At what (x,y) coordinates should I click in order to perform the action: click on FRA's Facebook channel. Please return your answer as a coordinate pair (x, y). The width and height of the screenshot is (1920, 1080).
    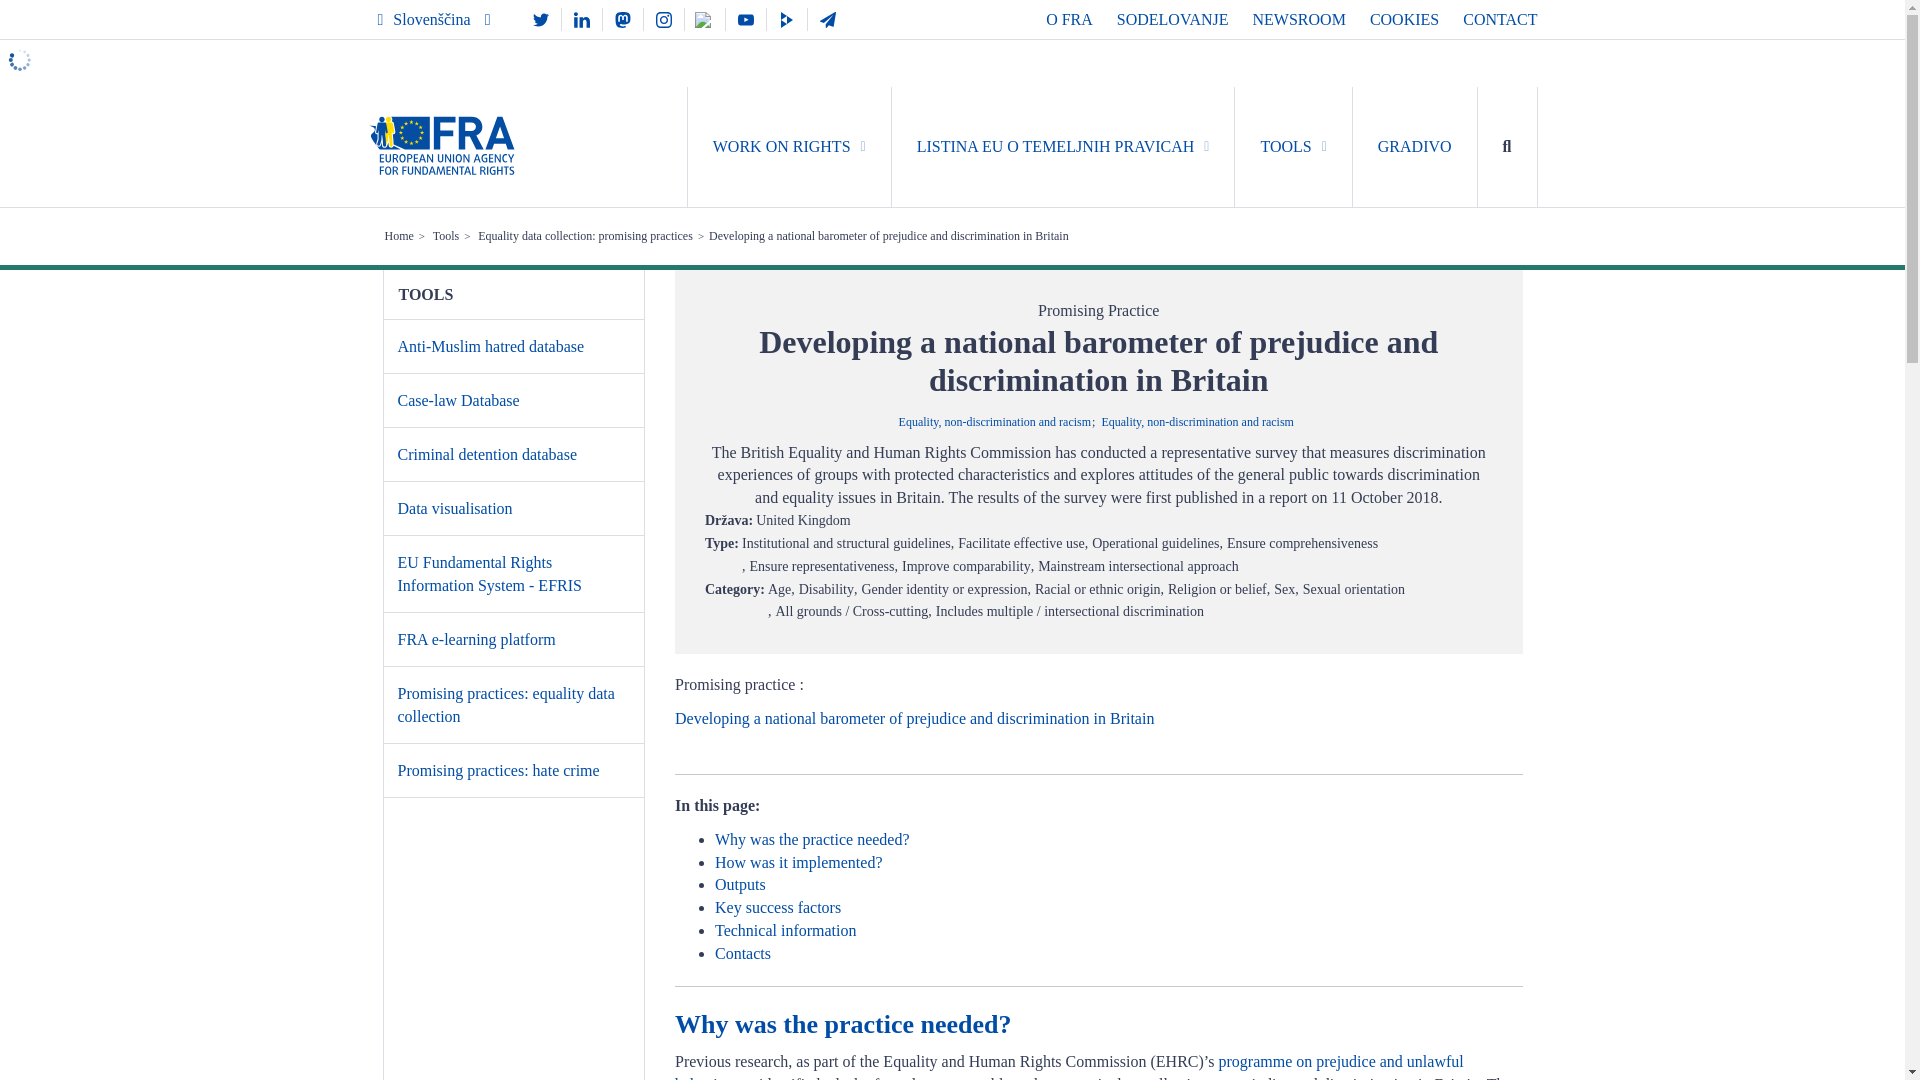
    Looking at the image, I should click on (705, 18).